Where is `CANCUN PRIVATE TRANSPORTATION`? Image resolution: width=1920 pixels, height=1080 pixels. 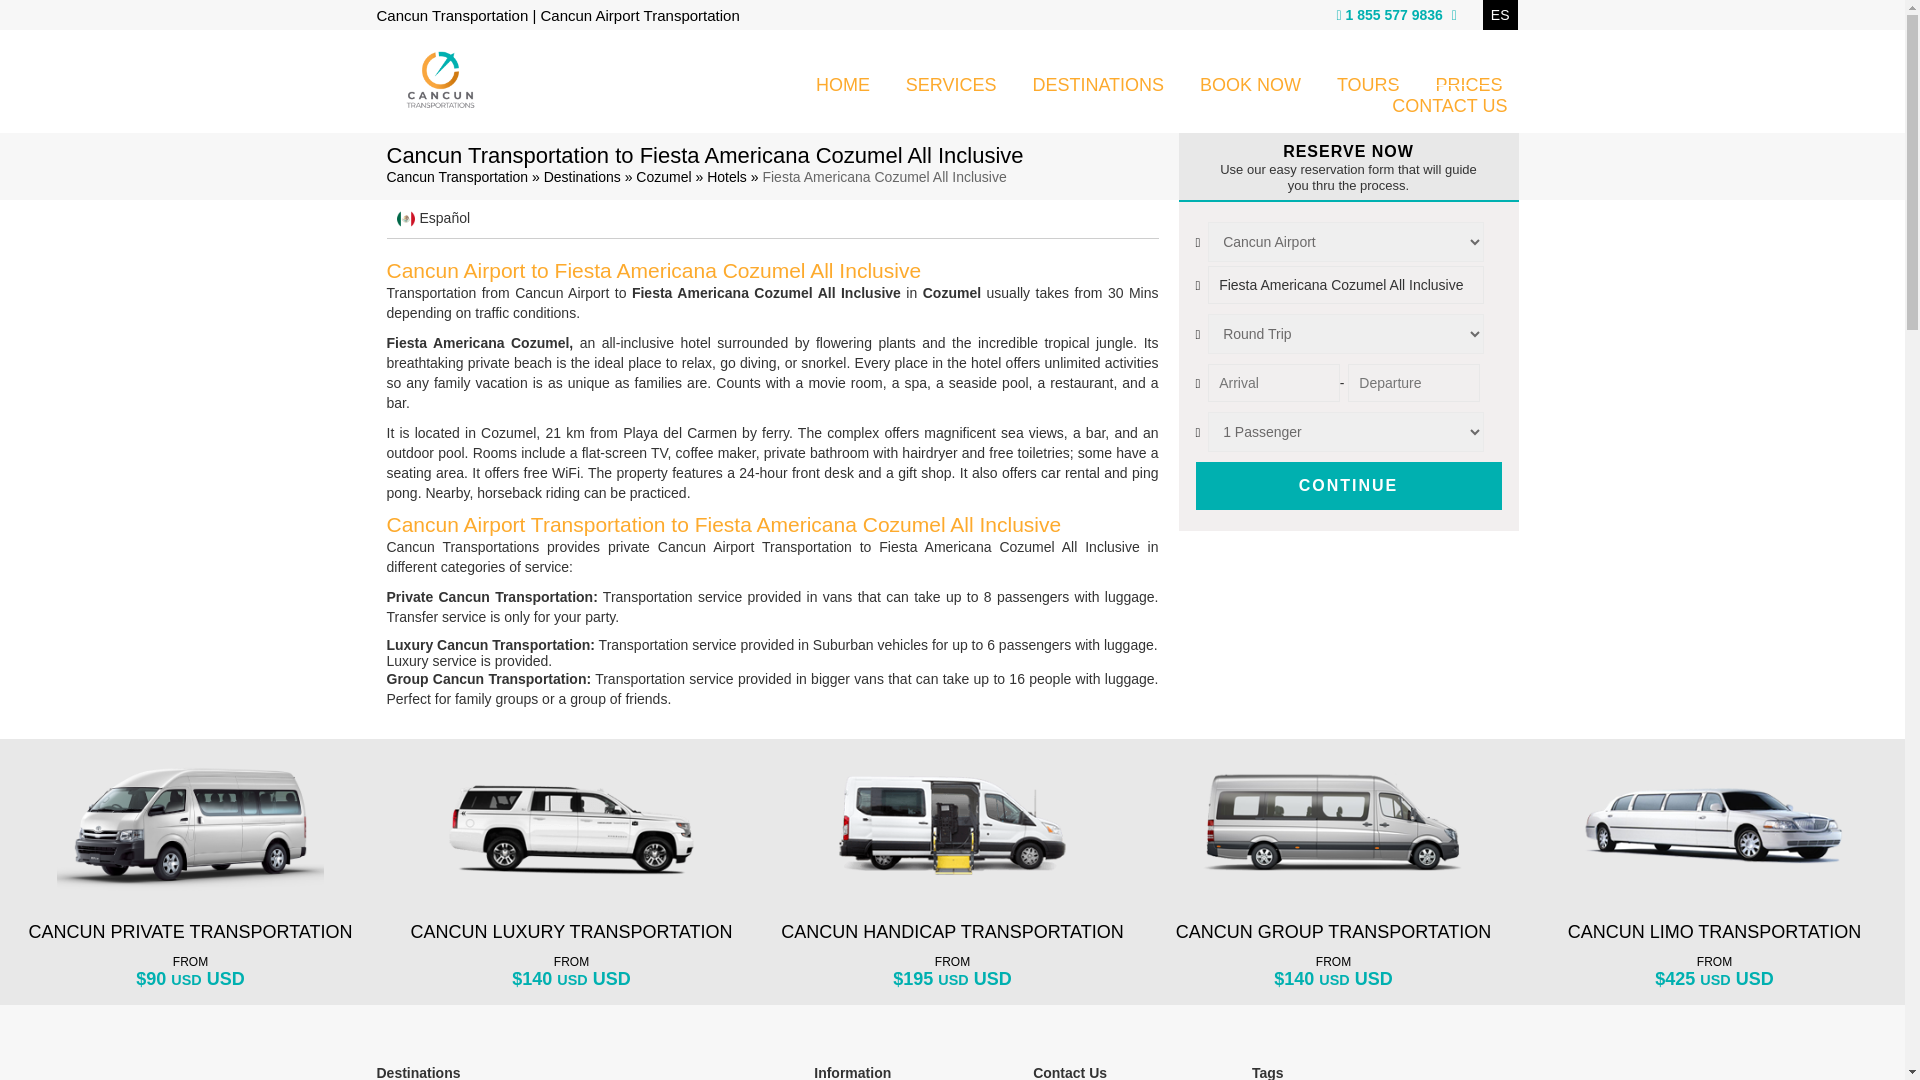 CANCUN PRIVATE TRANSPORTATION is located at coordinates (190, 932).